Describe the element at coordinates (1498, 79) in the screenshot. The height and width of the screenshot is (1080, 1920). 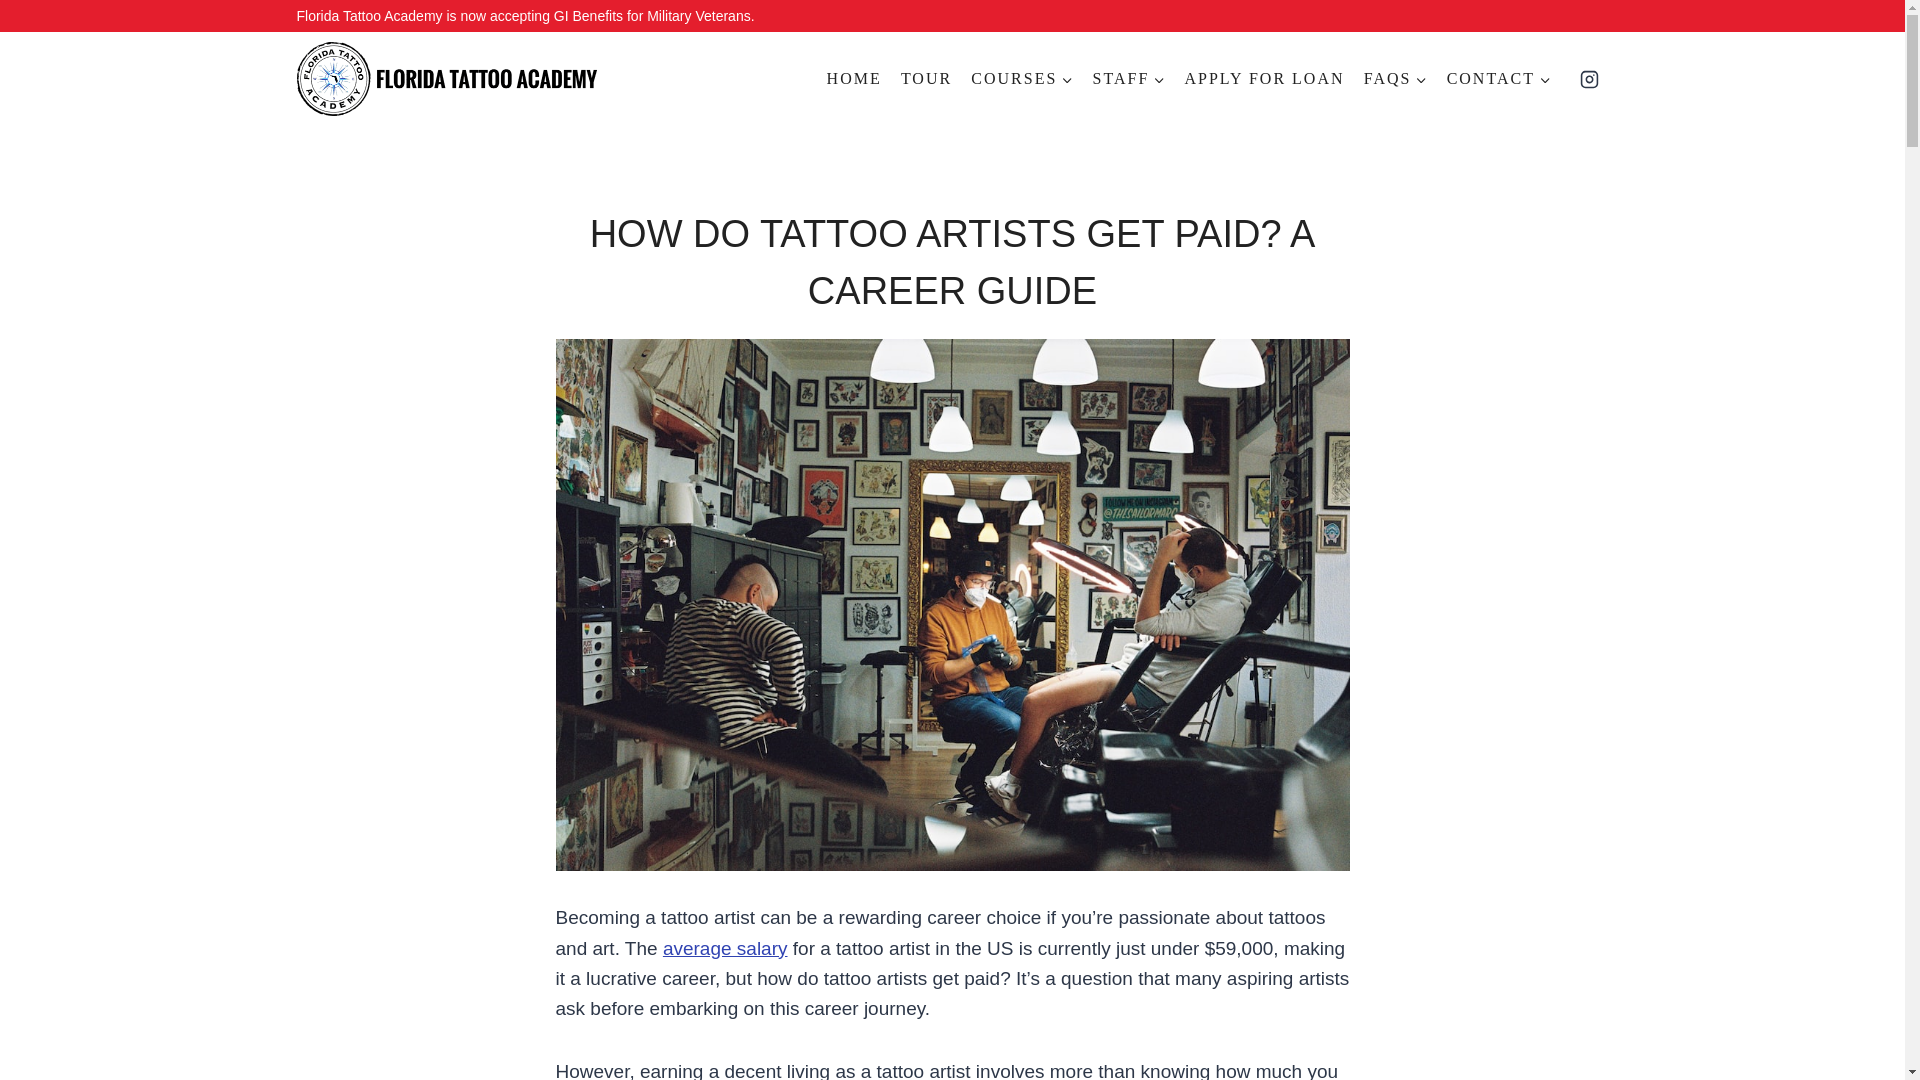
I see `CONTACT` at that location.